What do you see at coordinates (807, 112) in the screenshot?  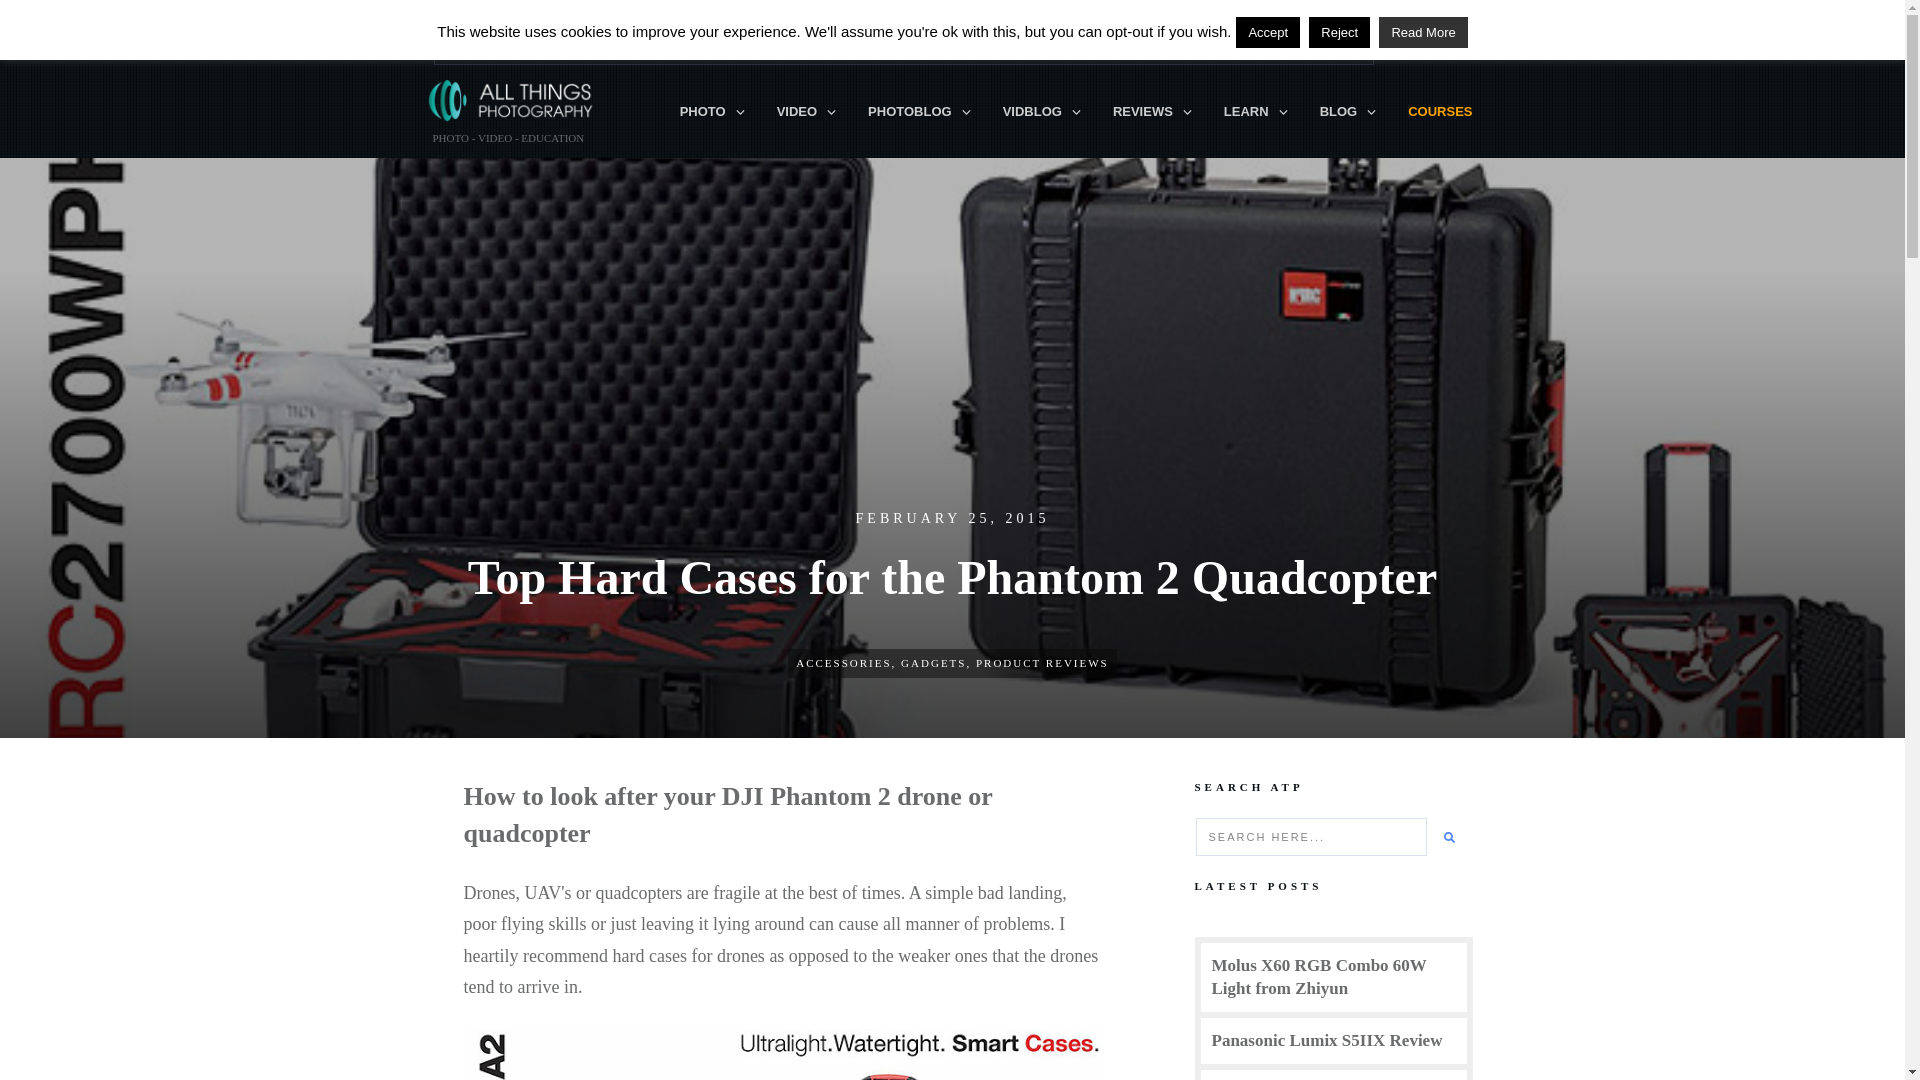 I see `VIDEO` at bounding box center [807, 112].